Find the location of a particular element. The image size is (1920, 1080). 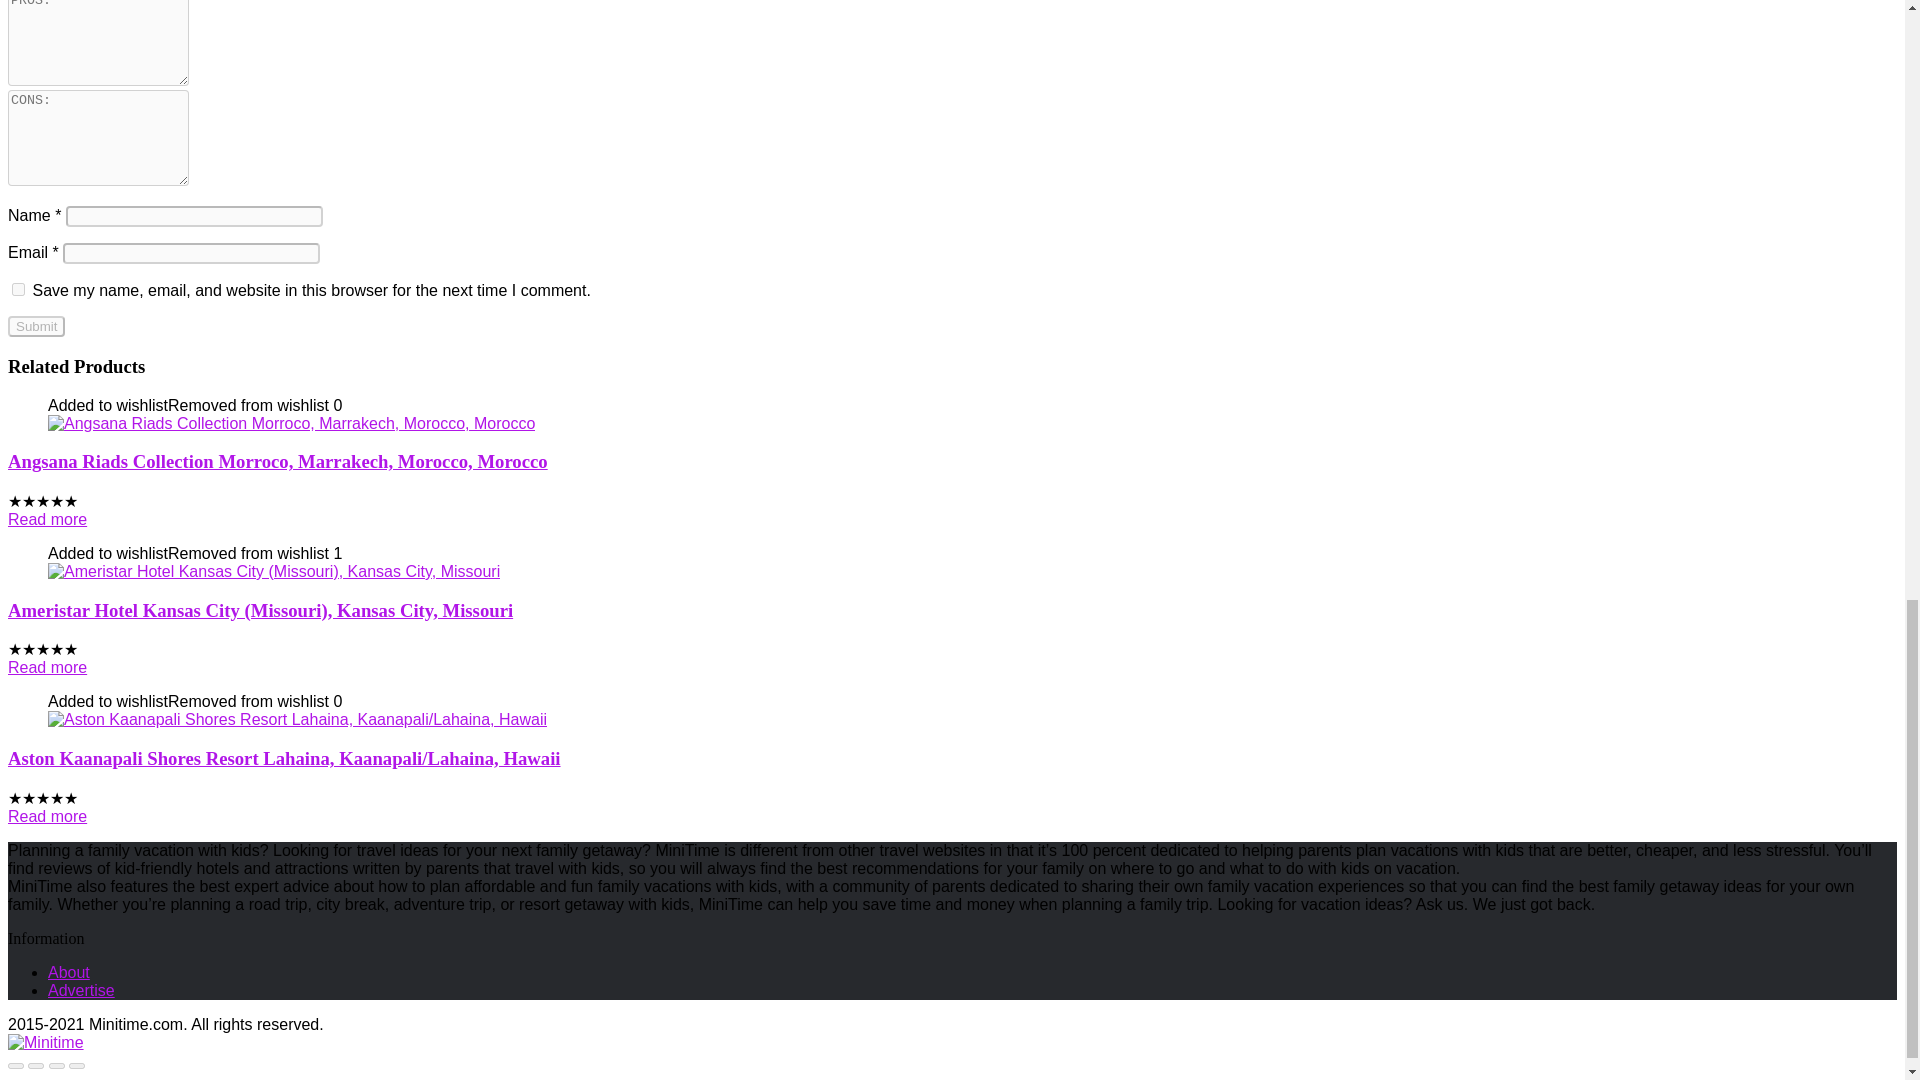

yes is located at coordinates (18, 288).